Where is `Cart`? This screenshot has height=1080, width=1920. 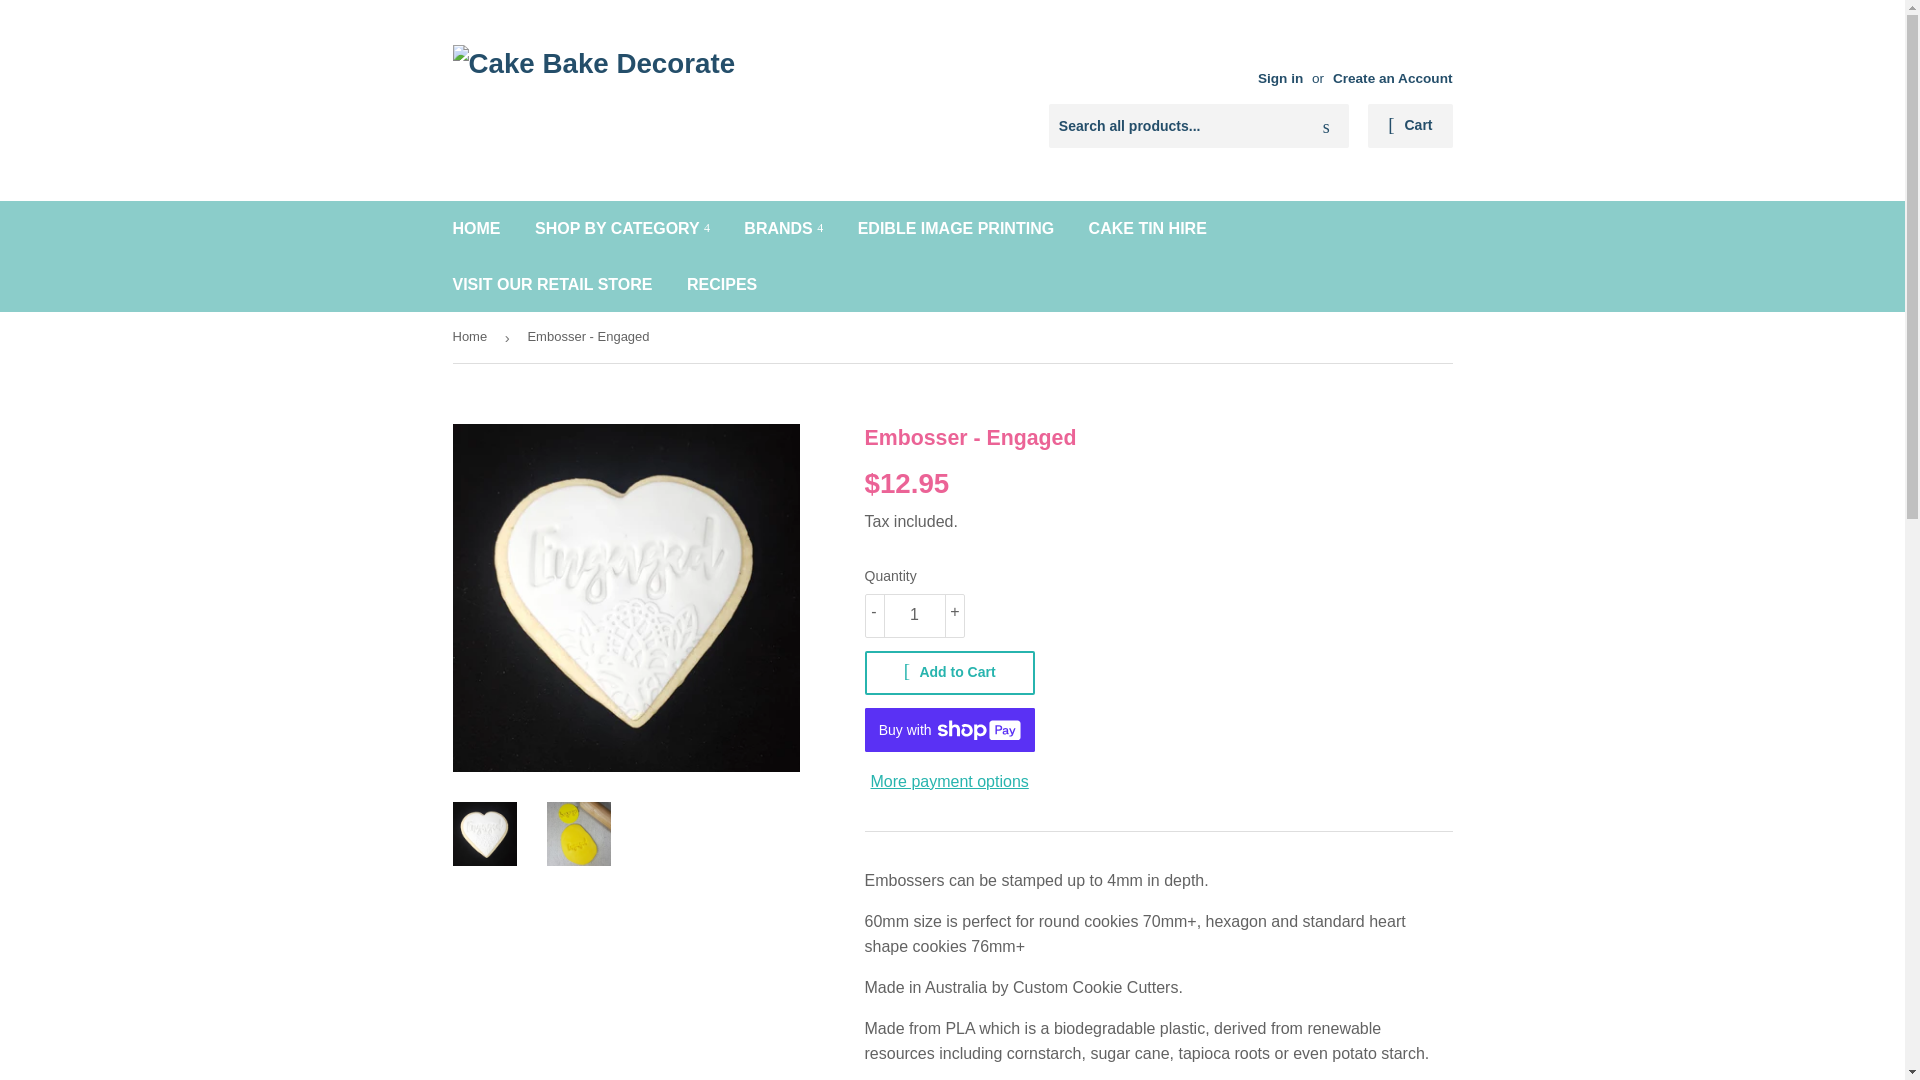 Cart is located at coordinates (1409, 125).